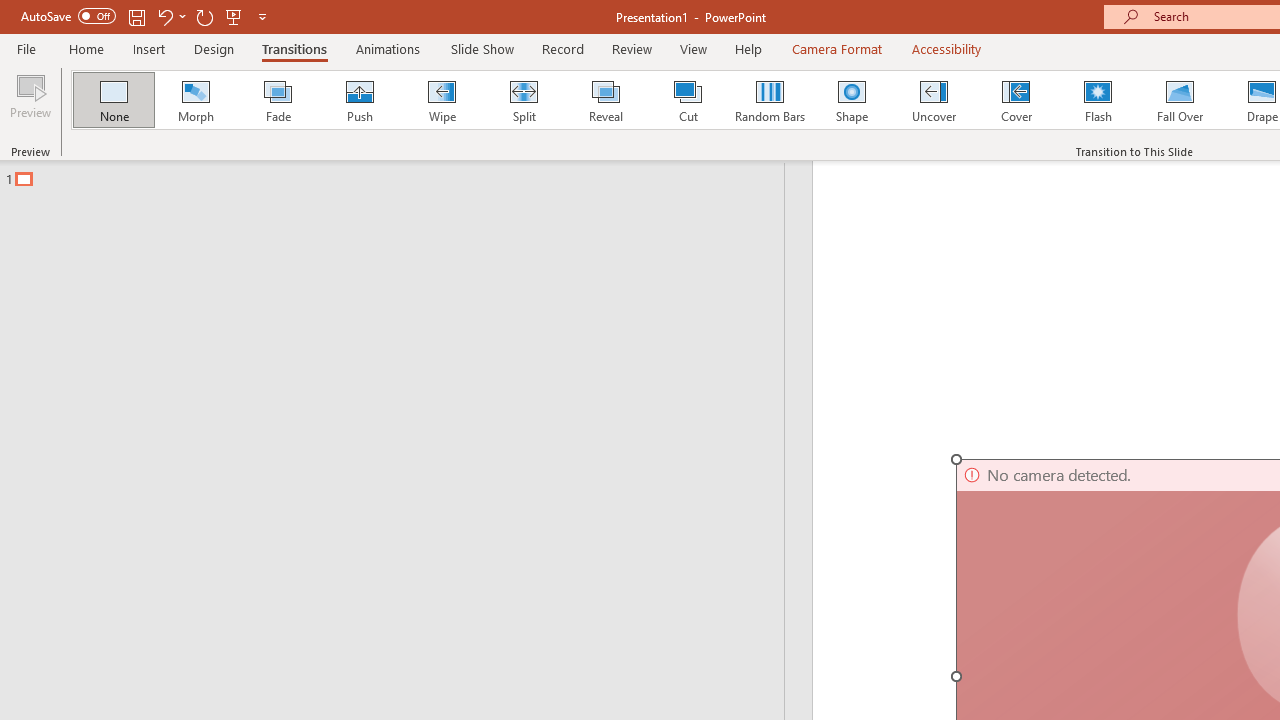  I want to click on Camera Format, so click(836, 48).